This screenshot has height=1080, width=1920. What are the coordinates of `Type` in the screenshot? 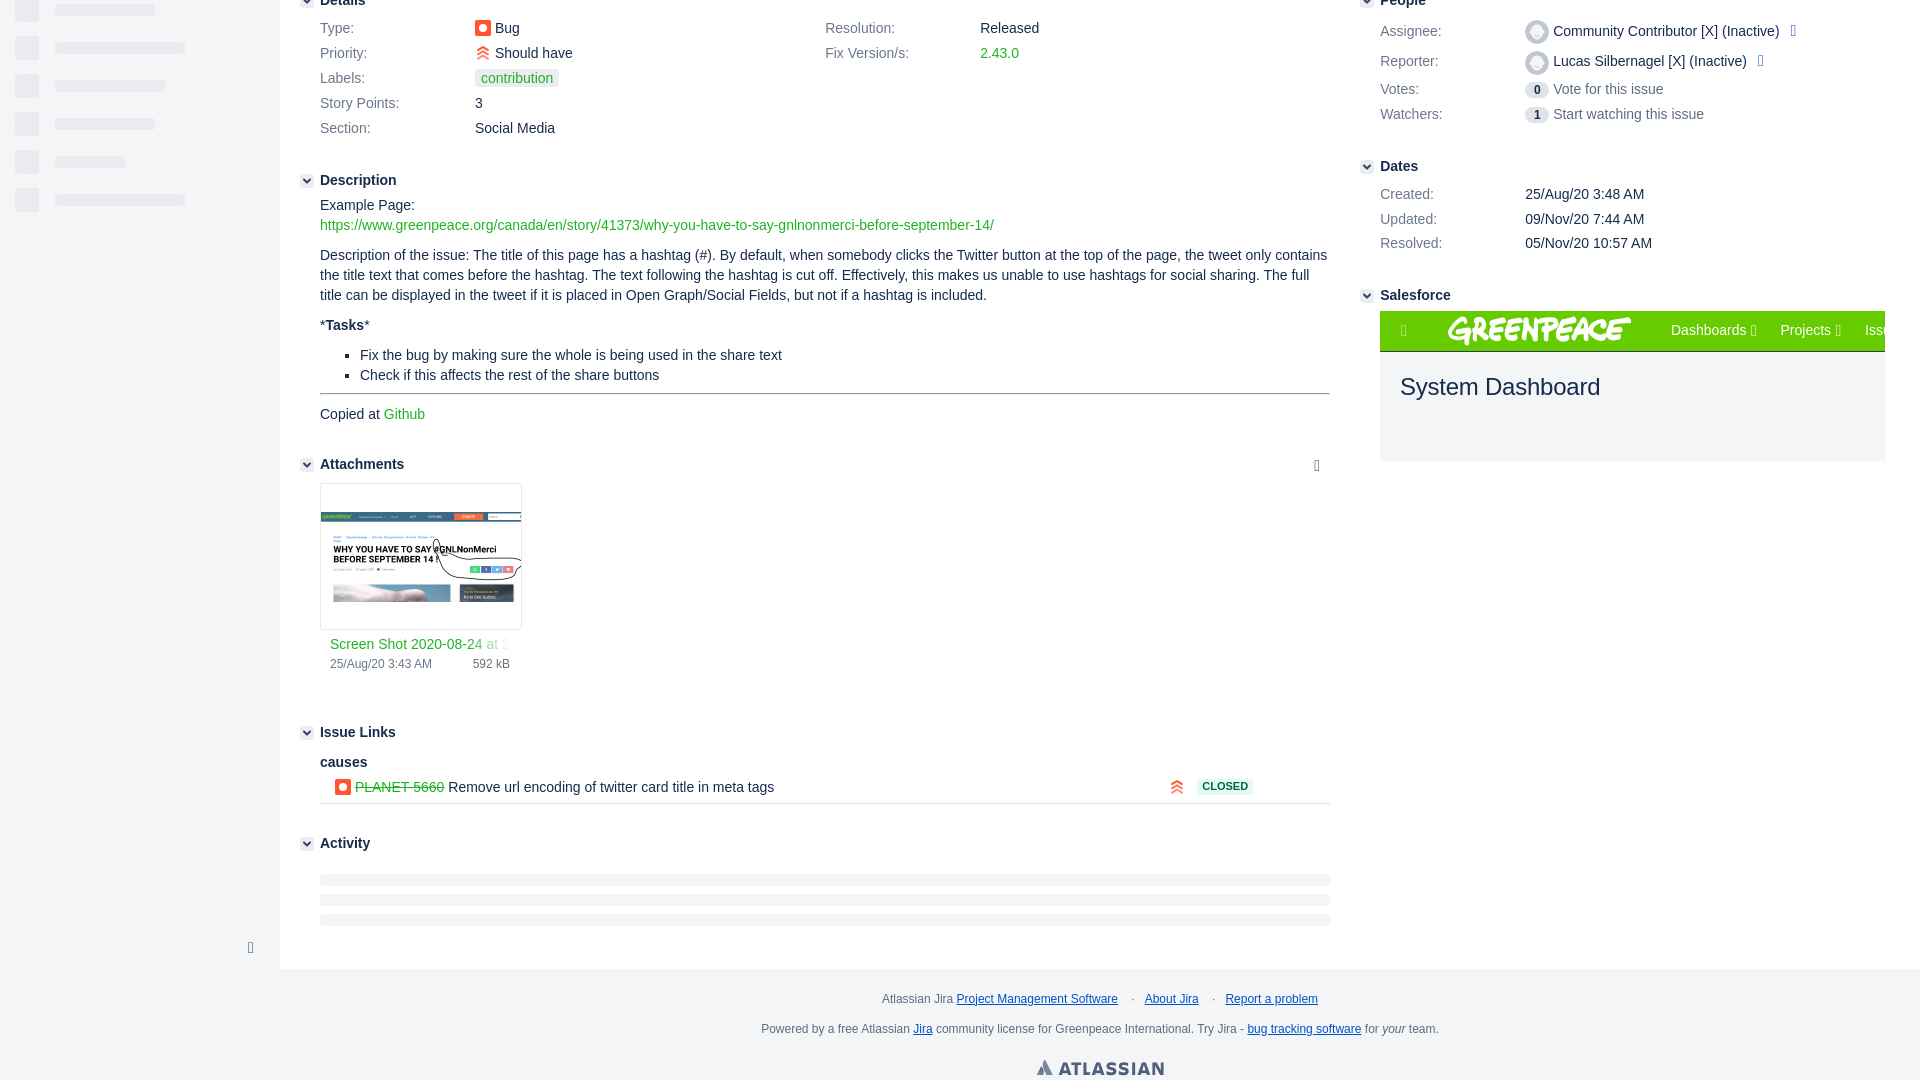 It's located at (395, 29).